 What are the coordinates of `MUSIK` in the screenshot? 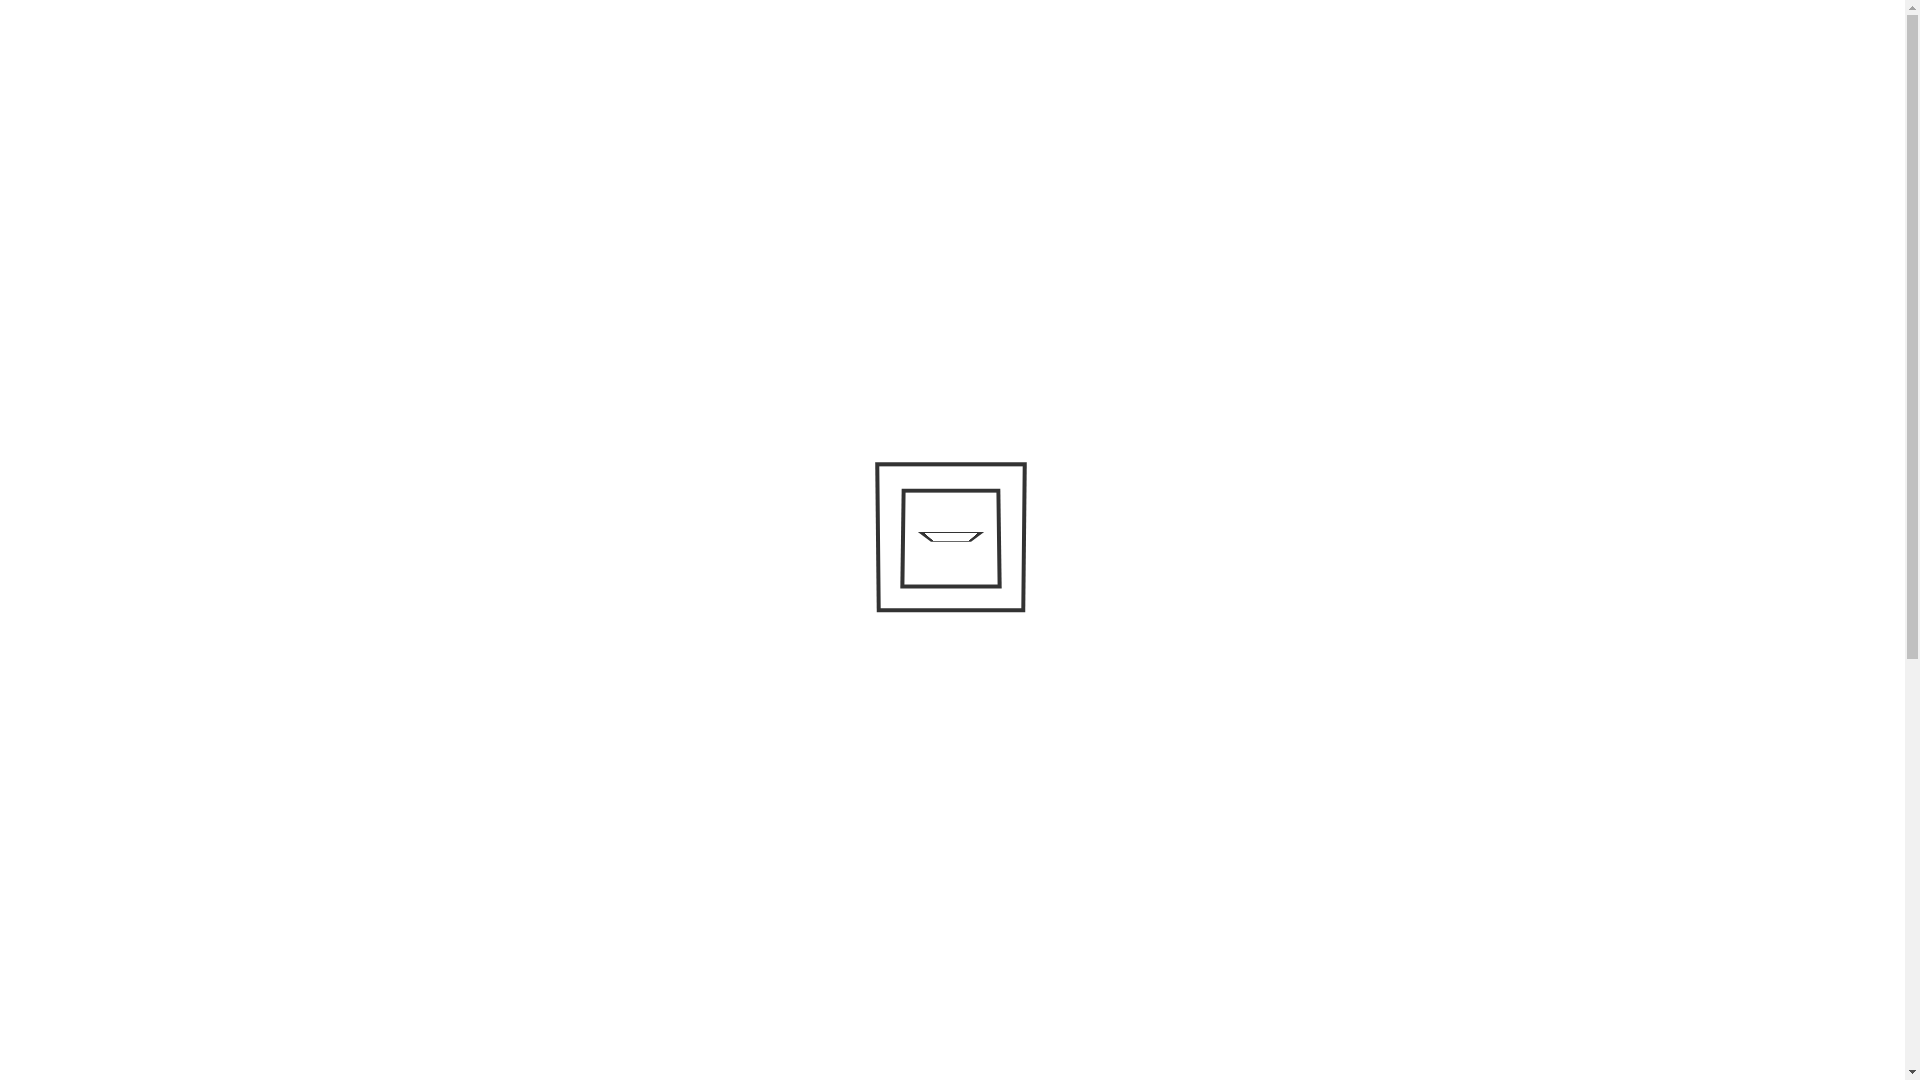 It's located at (1004, 250).